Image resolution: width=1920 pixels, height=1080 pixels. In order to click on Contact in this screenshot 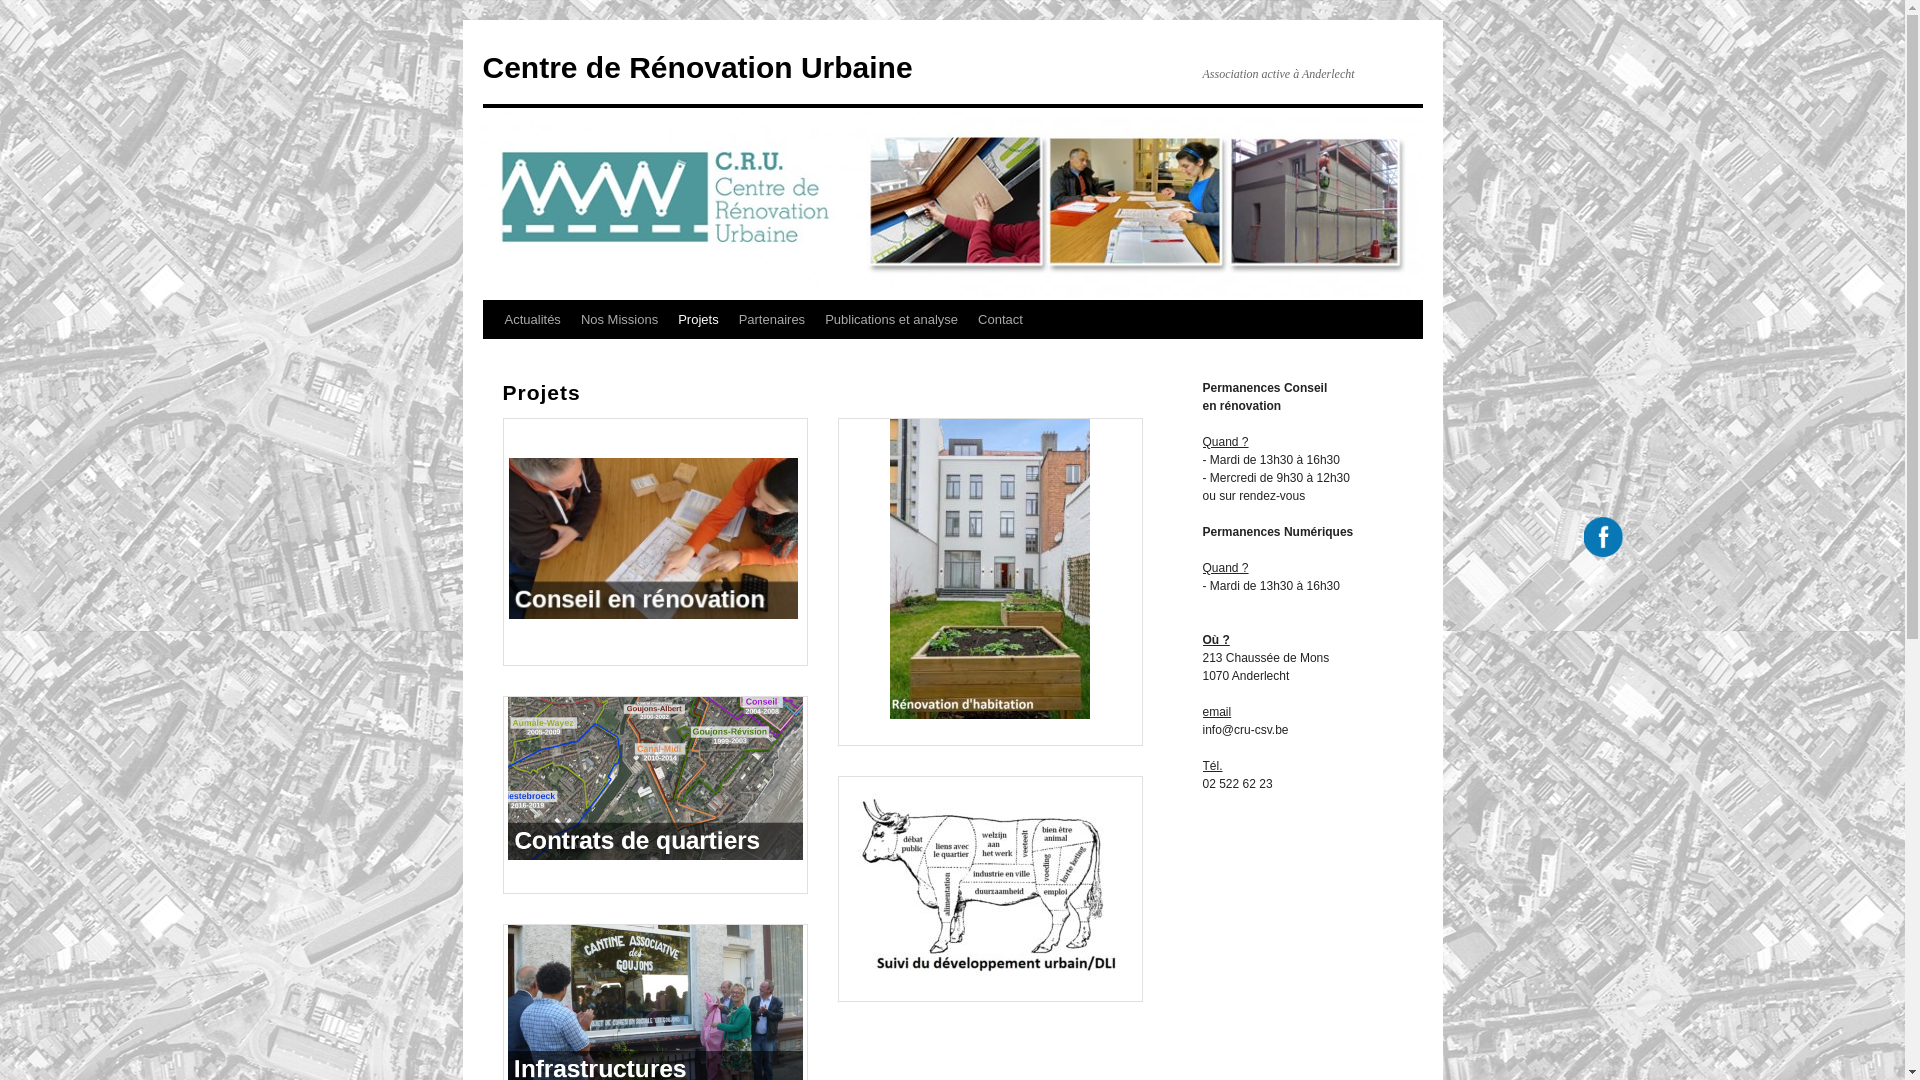, I will do `click(1000, 320)`.